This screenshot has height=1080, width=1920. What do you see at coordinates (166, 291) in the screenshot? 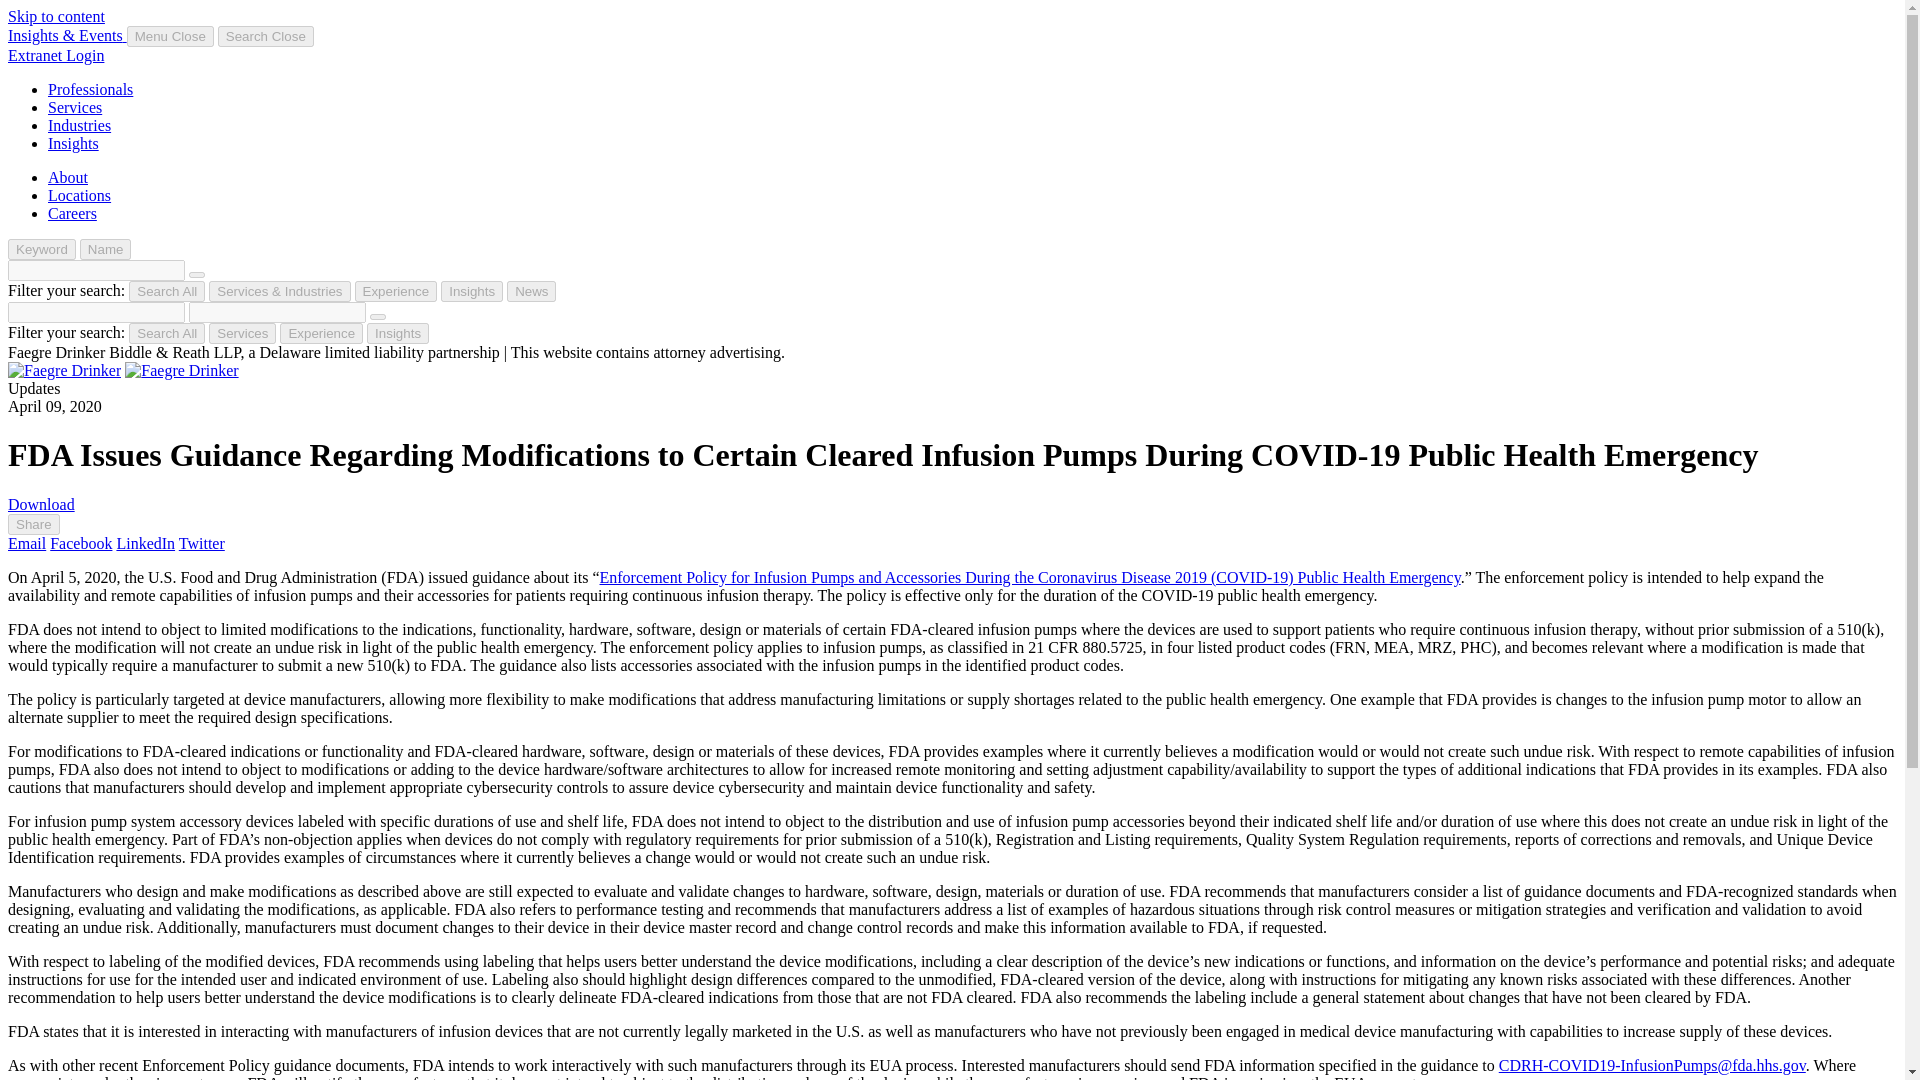
I see `Search All` at bounding box center [166, 291].